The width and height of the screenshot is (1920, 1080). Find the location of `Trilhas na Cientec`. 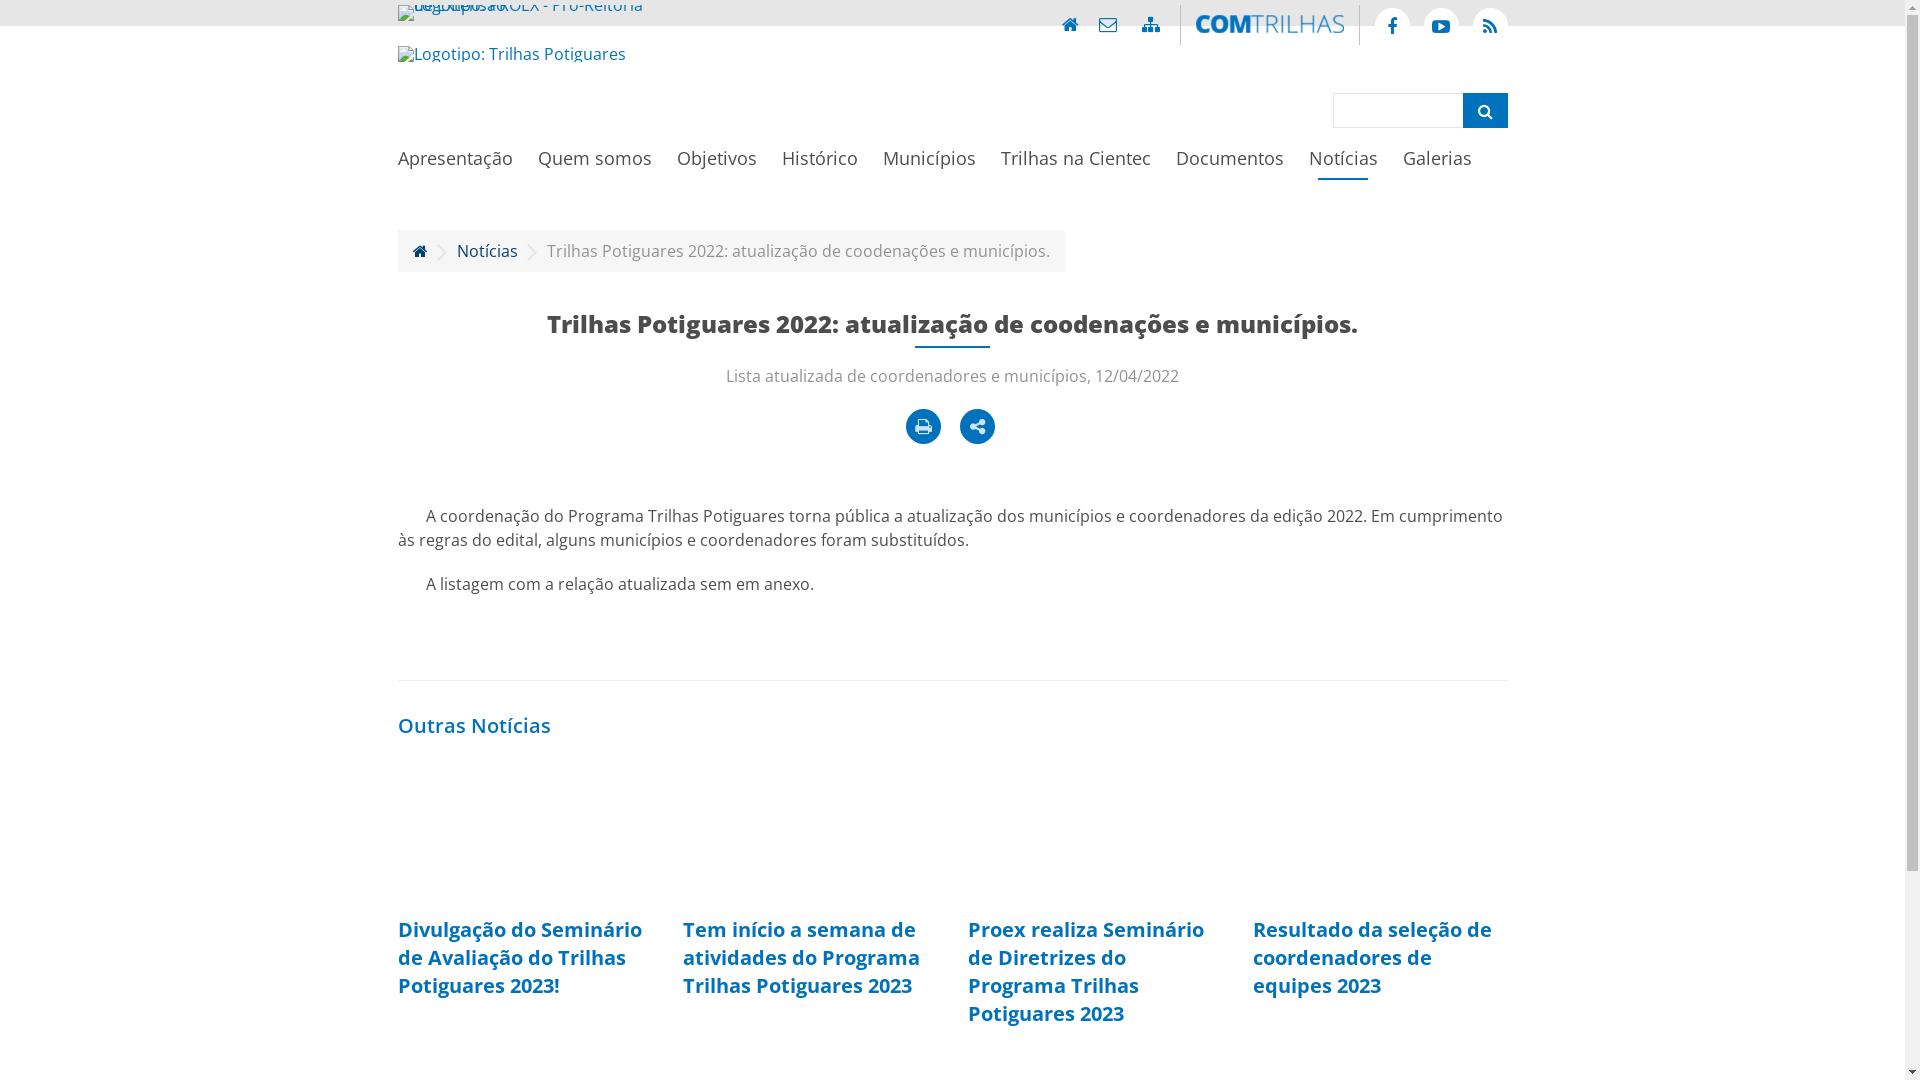

Trilhas na Cientec is located at coordinates (1075, 164).